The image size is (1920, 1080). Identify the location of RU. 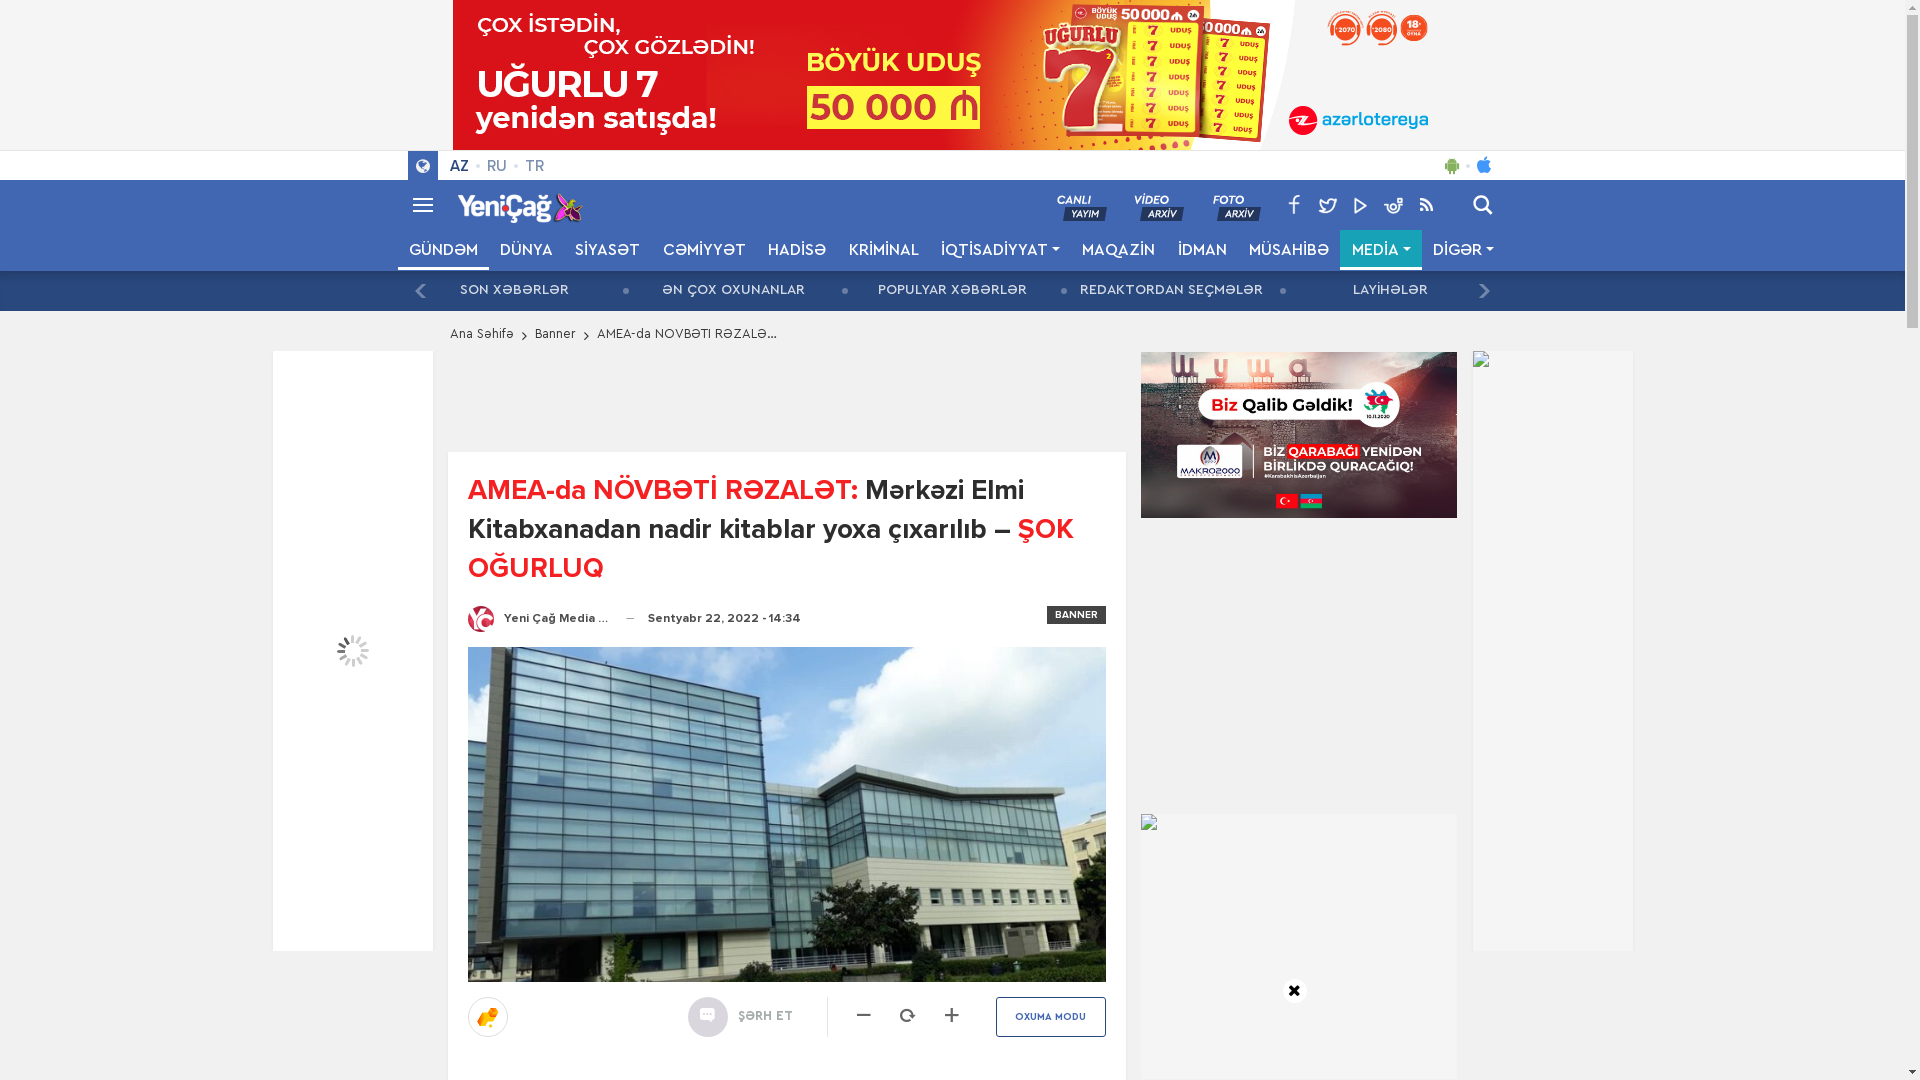
(497, 166).